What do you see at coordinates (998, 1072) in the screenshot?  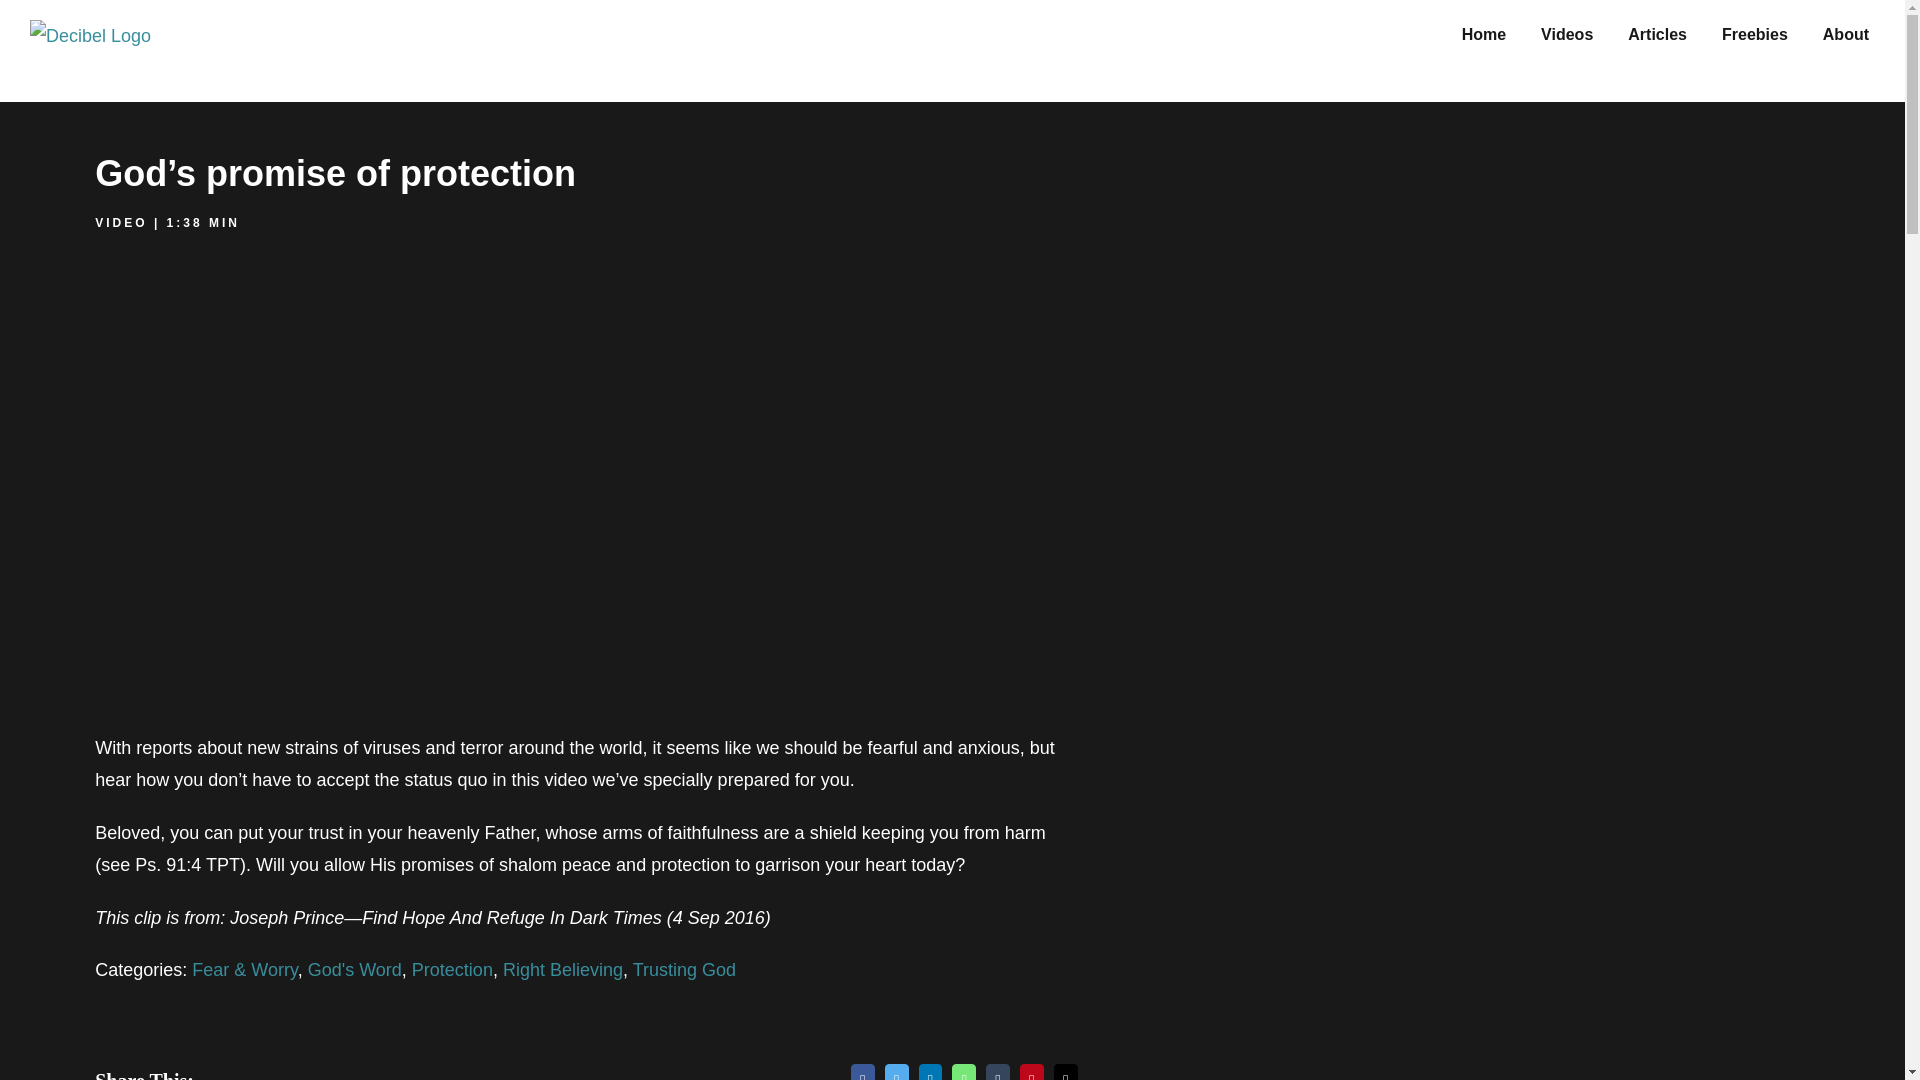 I see `Tumblr` at bounding box center [998, 1072].